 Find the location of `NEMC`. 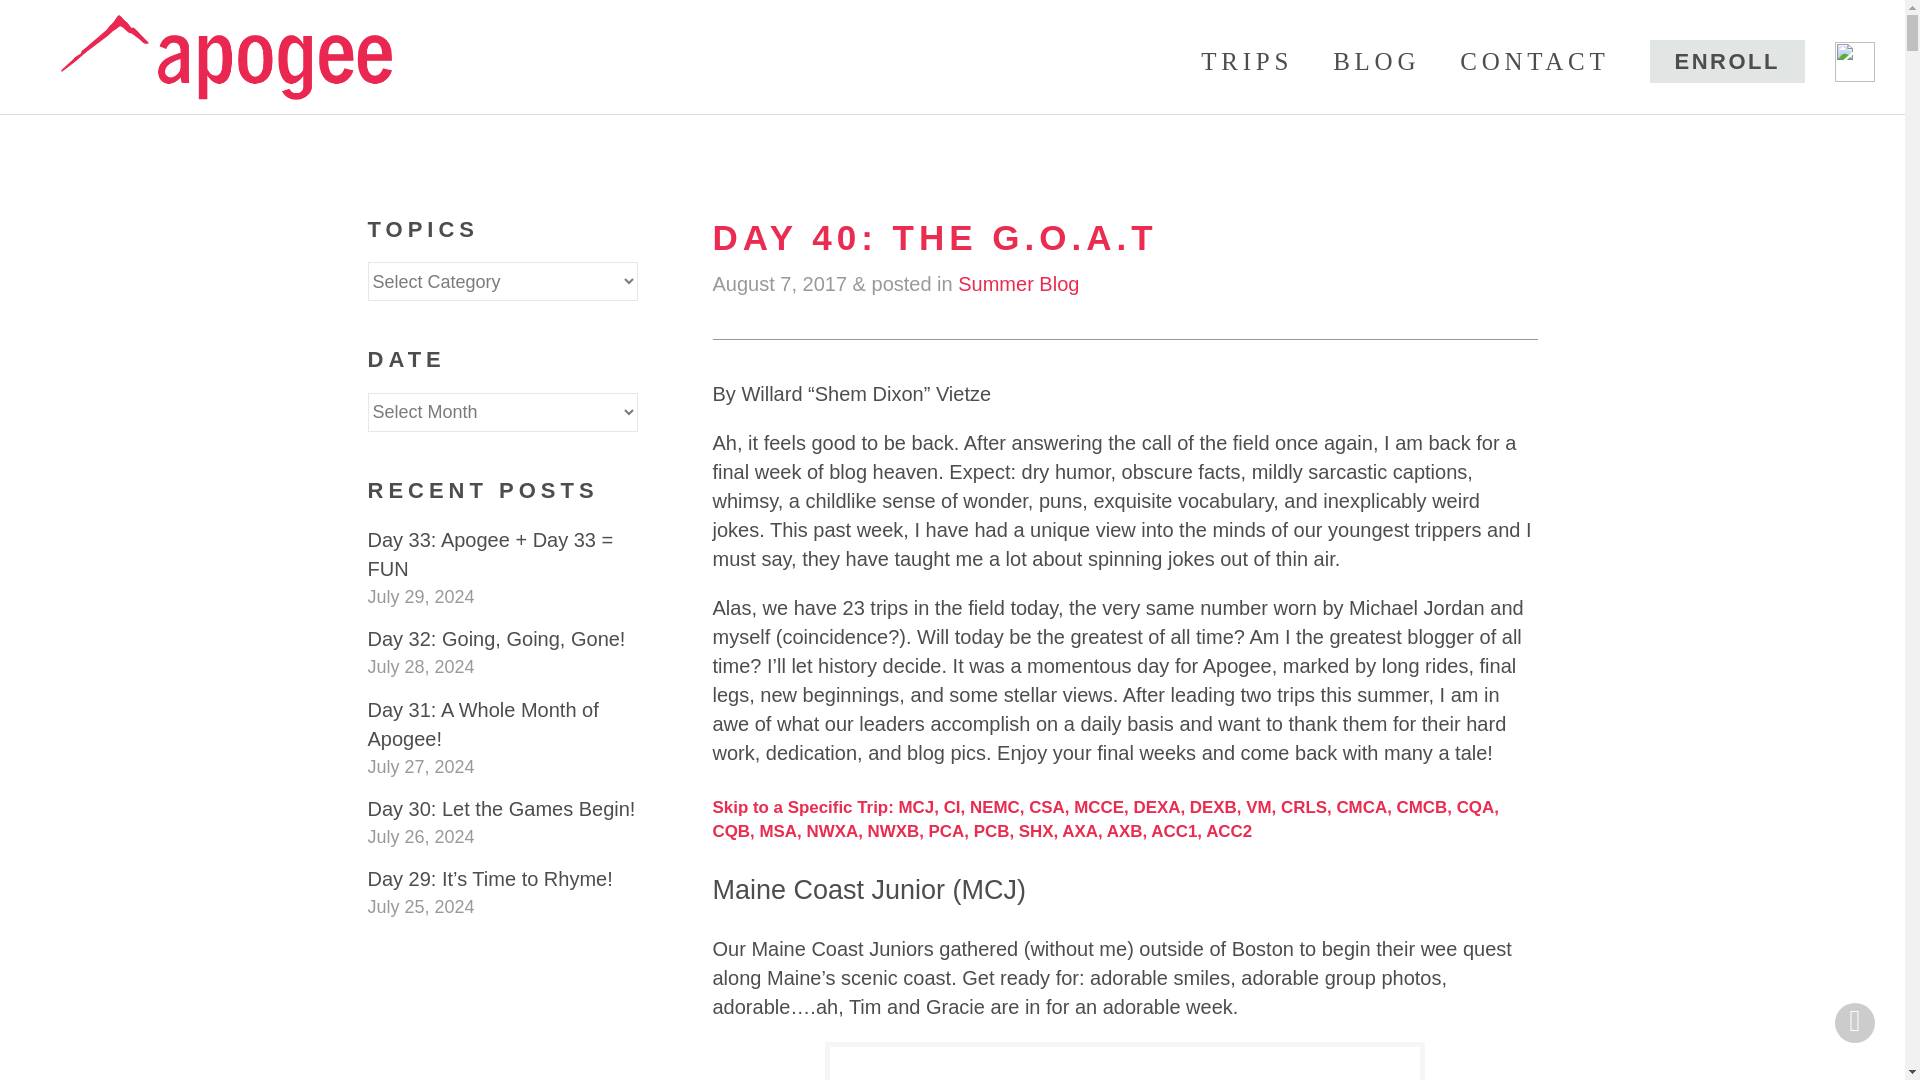

NEMC is located at coordinates (994, 807).